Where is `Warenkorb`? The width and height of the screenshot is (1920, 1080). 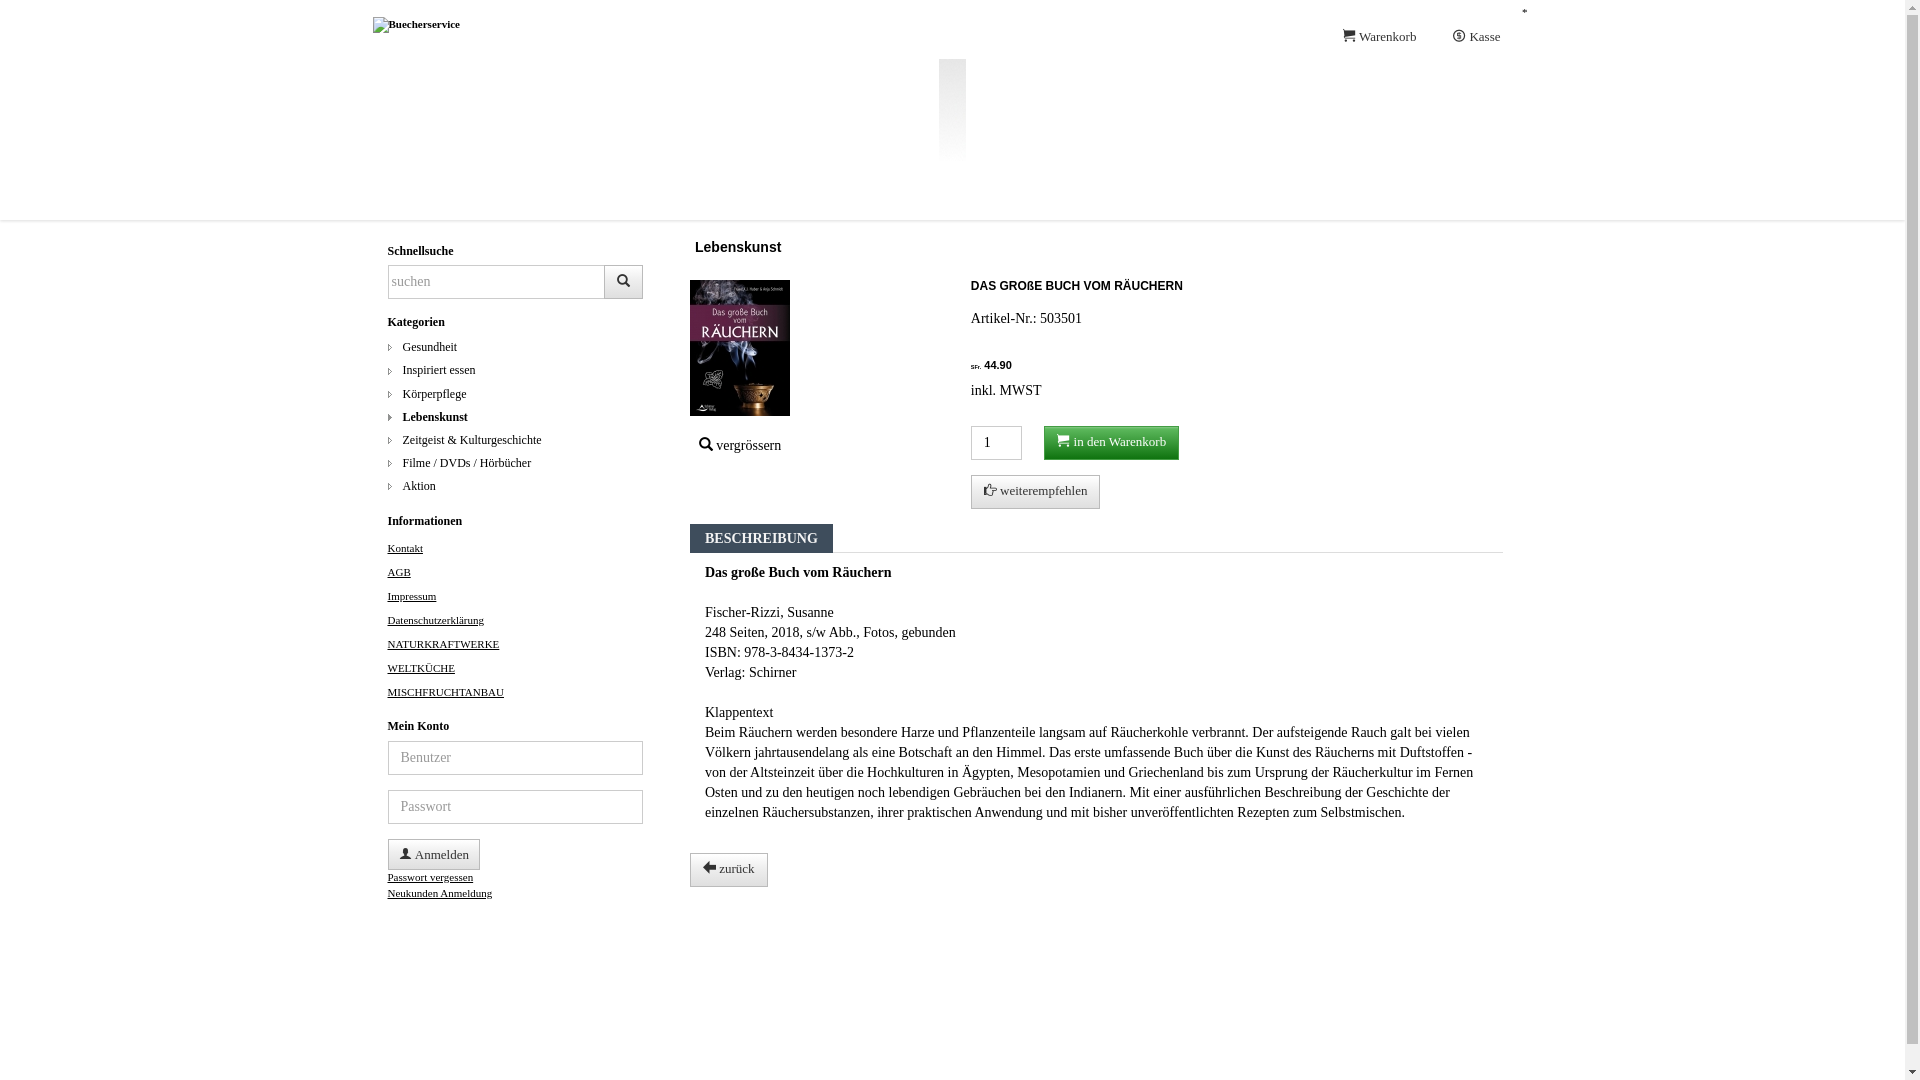 Warenkorb is located at coordinates (1380, 39).